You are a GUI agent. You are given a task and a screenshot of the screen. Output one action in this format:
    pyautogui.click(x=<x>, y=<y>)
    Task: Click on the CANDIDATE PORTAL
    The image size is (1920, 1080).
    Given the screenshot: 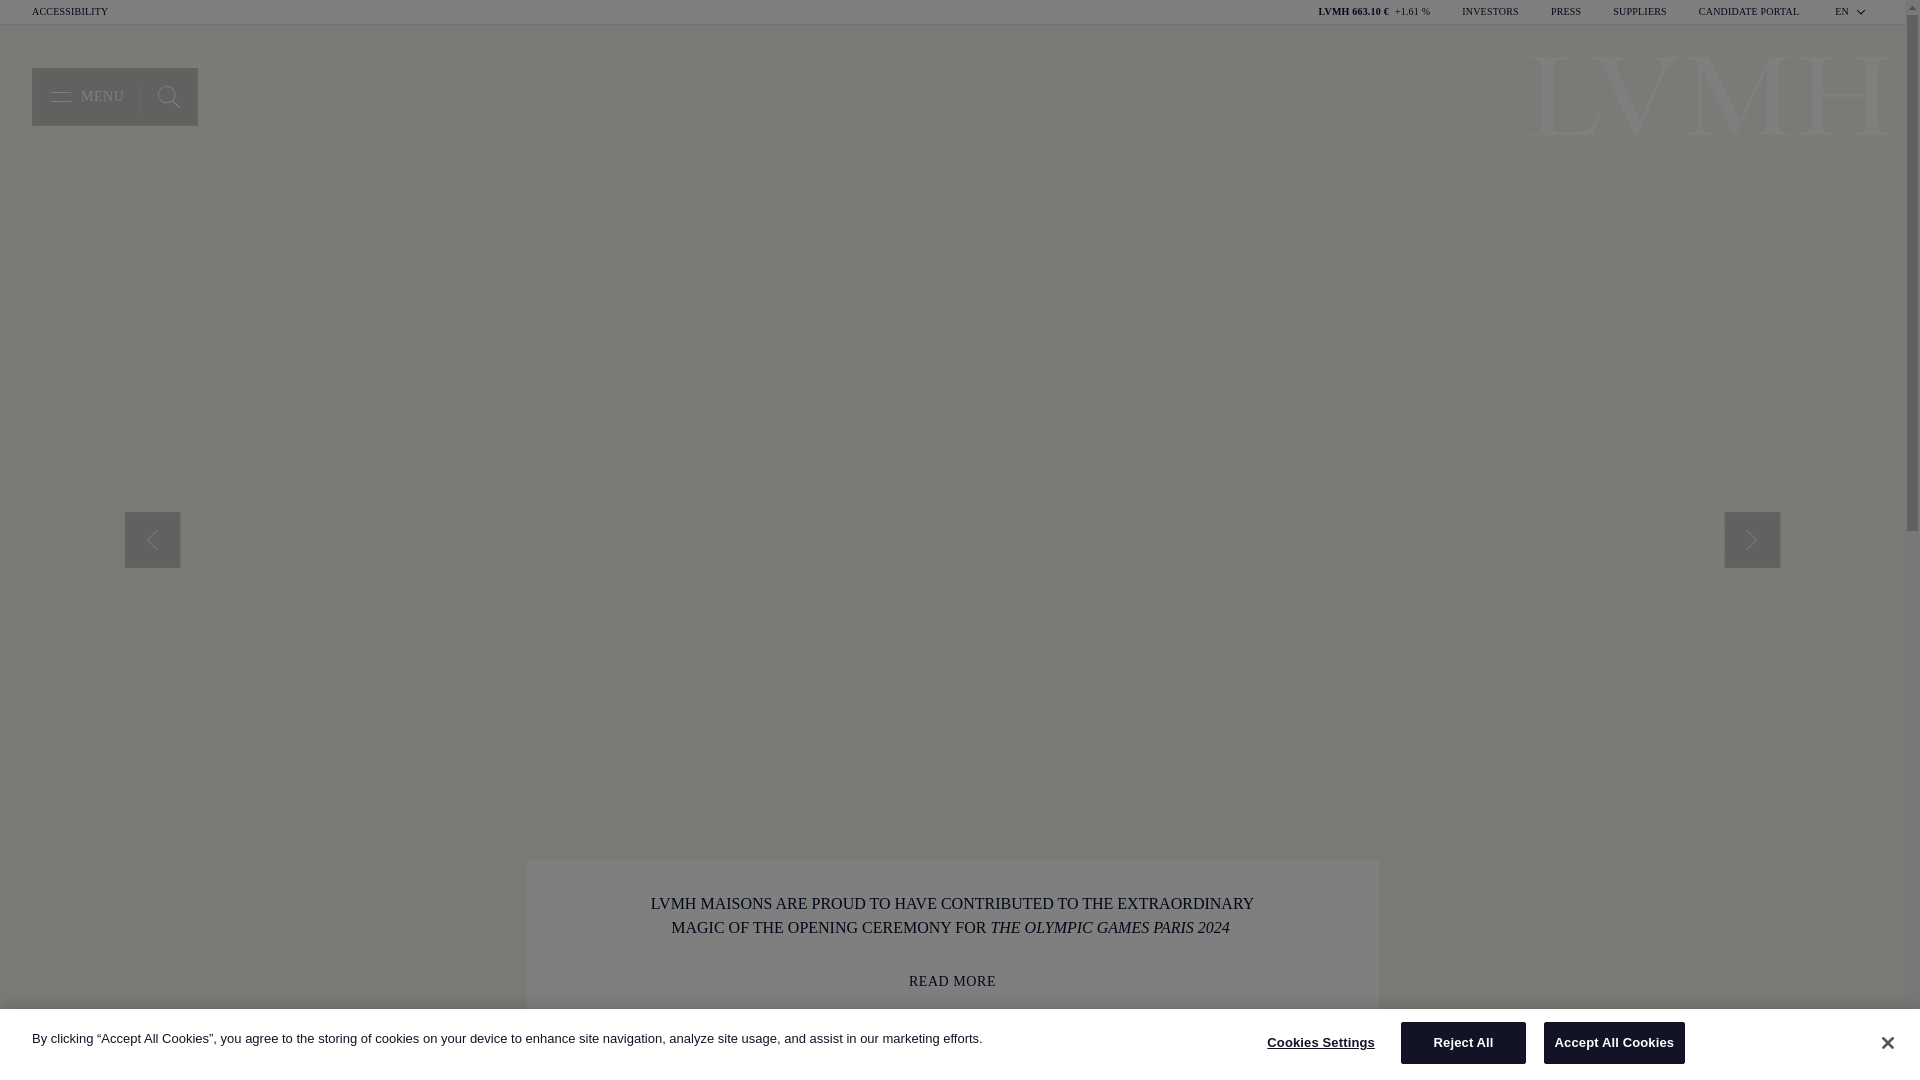 What is the action you would take?
    pyautogui.click(x=1639, y=12)
    